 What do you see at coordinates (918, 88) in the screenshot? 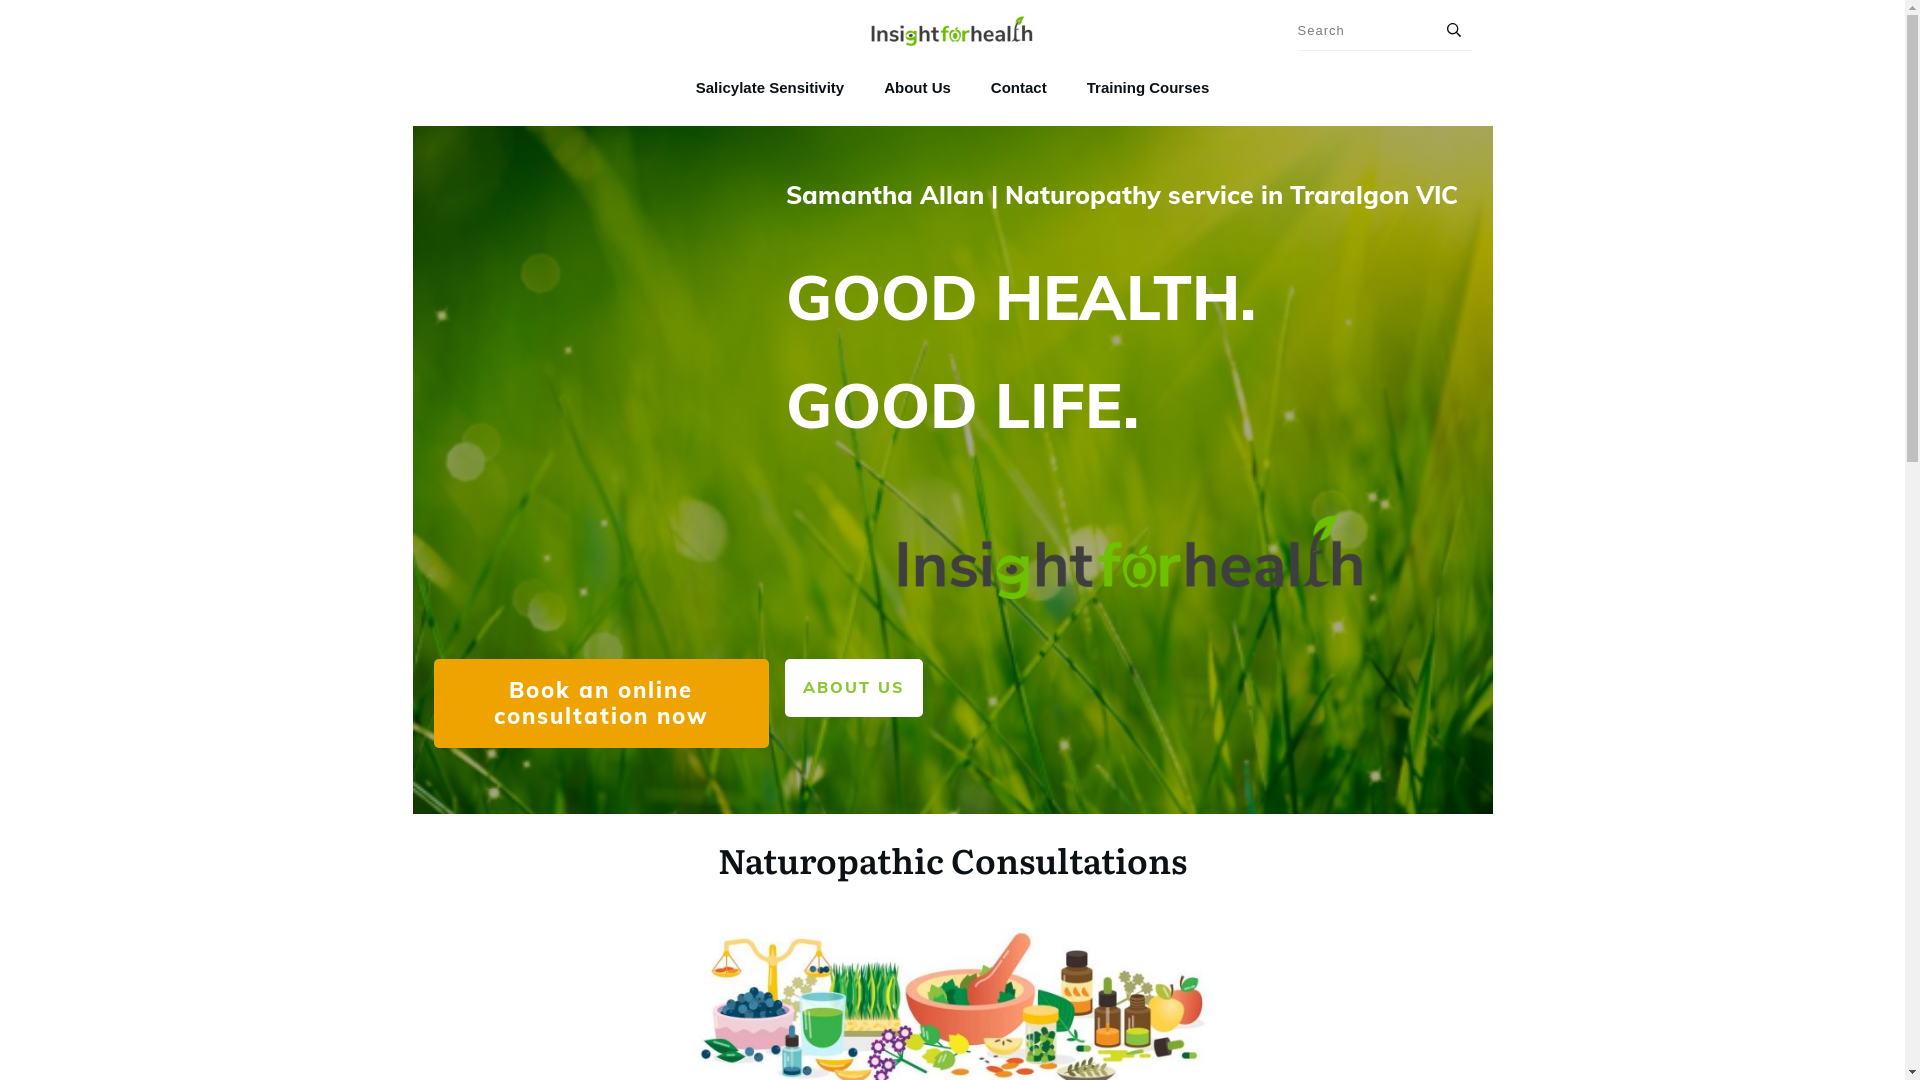
I see `About Us` at bounding box center [918, 88].